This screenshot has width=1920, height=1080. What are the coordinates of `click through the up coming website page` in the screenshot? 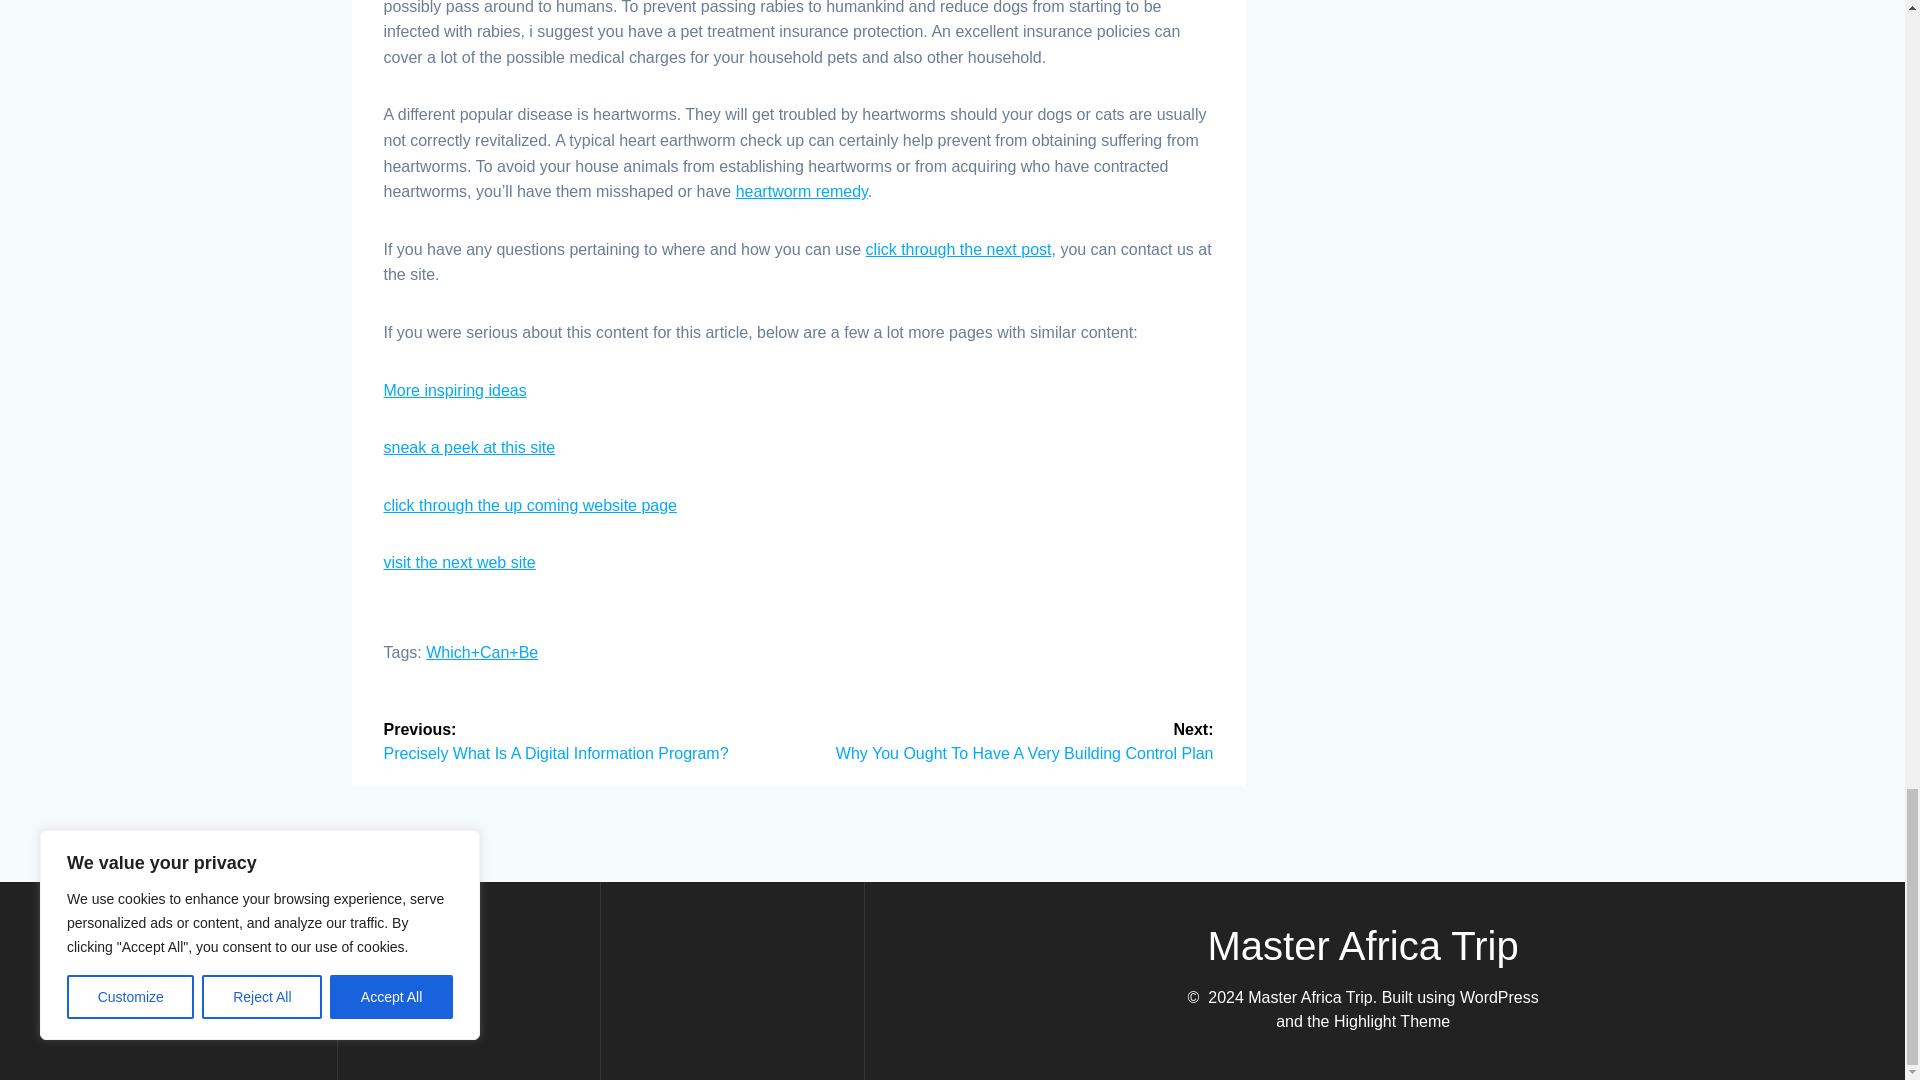 It's located at (530, 505).